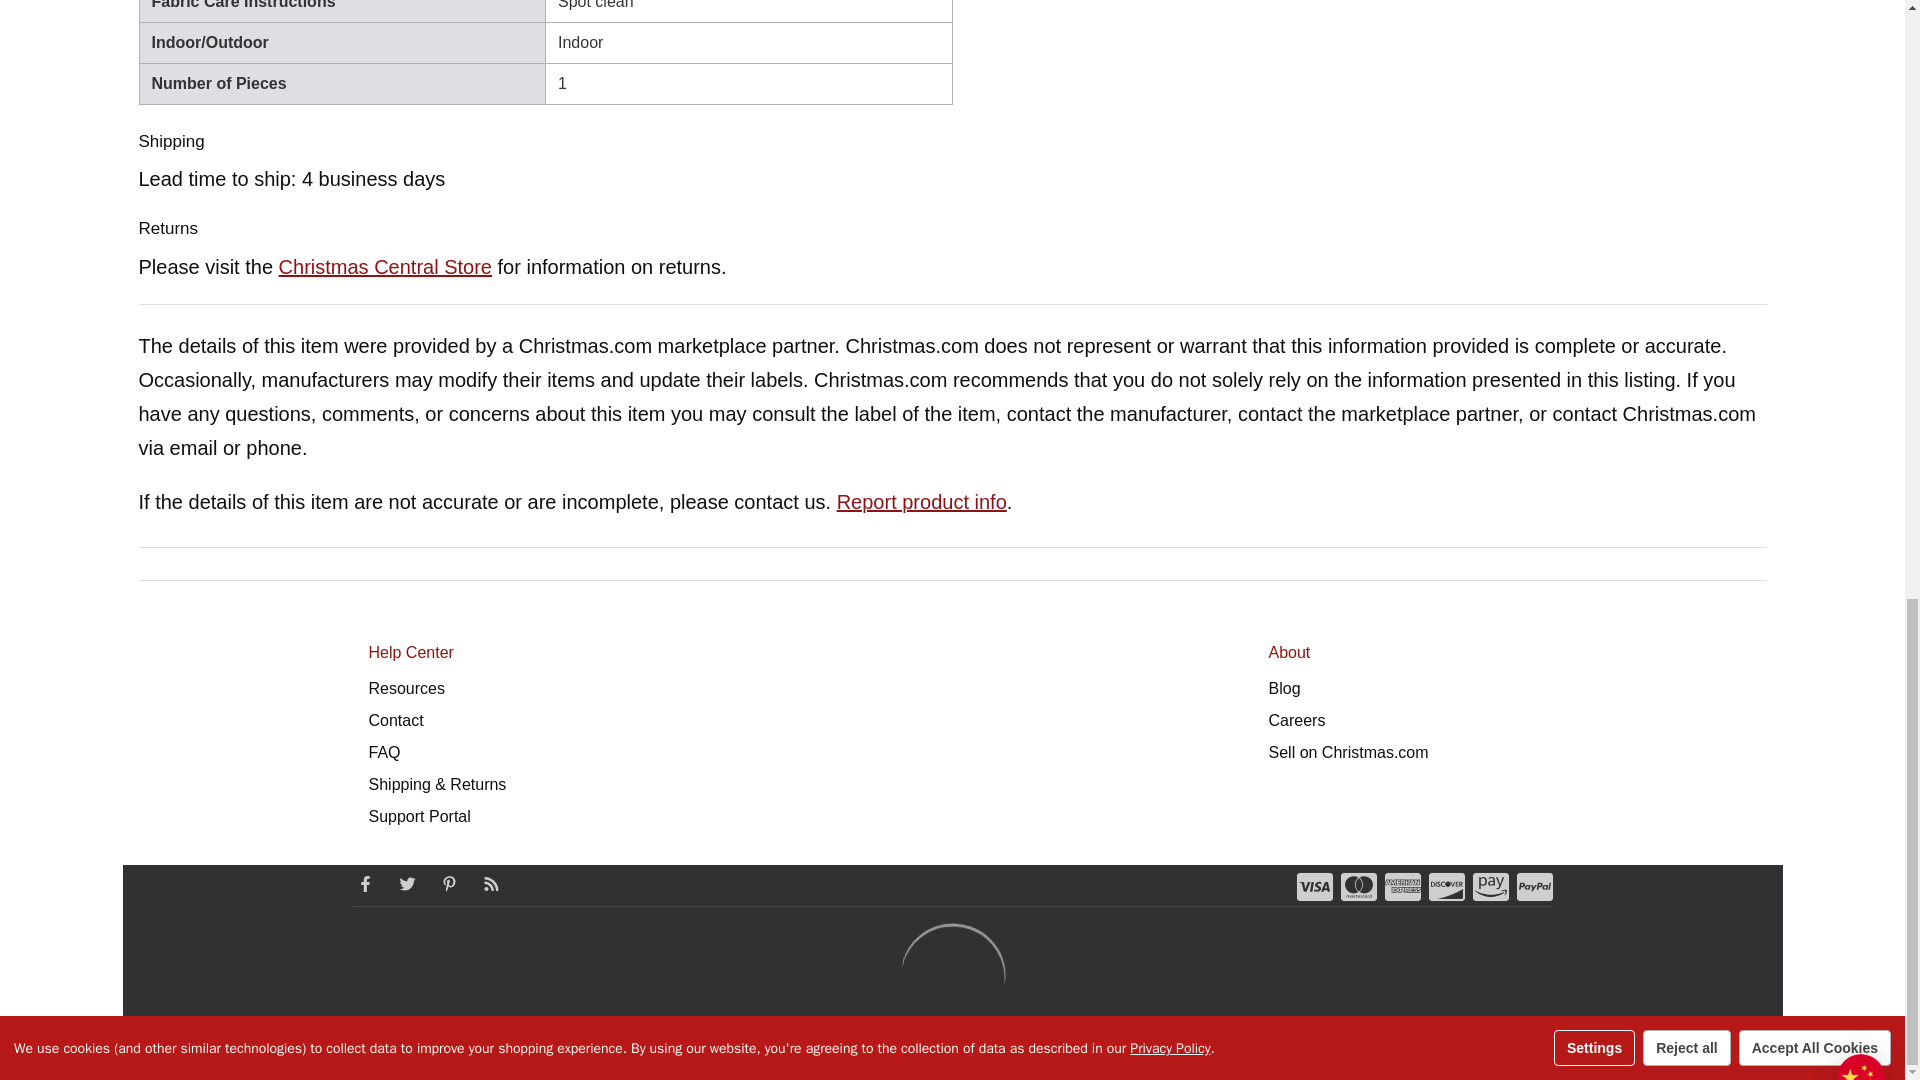 The width and height of the screenshot is (1920, 1080). Describe the element at coordinates (1314, 886) in the screenshot. I see `Visa` at that location.